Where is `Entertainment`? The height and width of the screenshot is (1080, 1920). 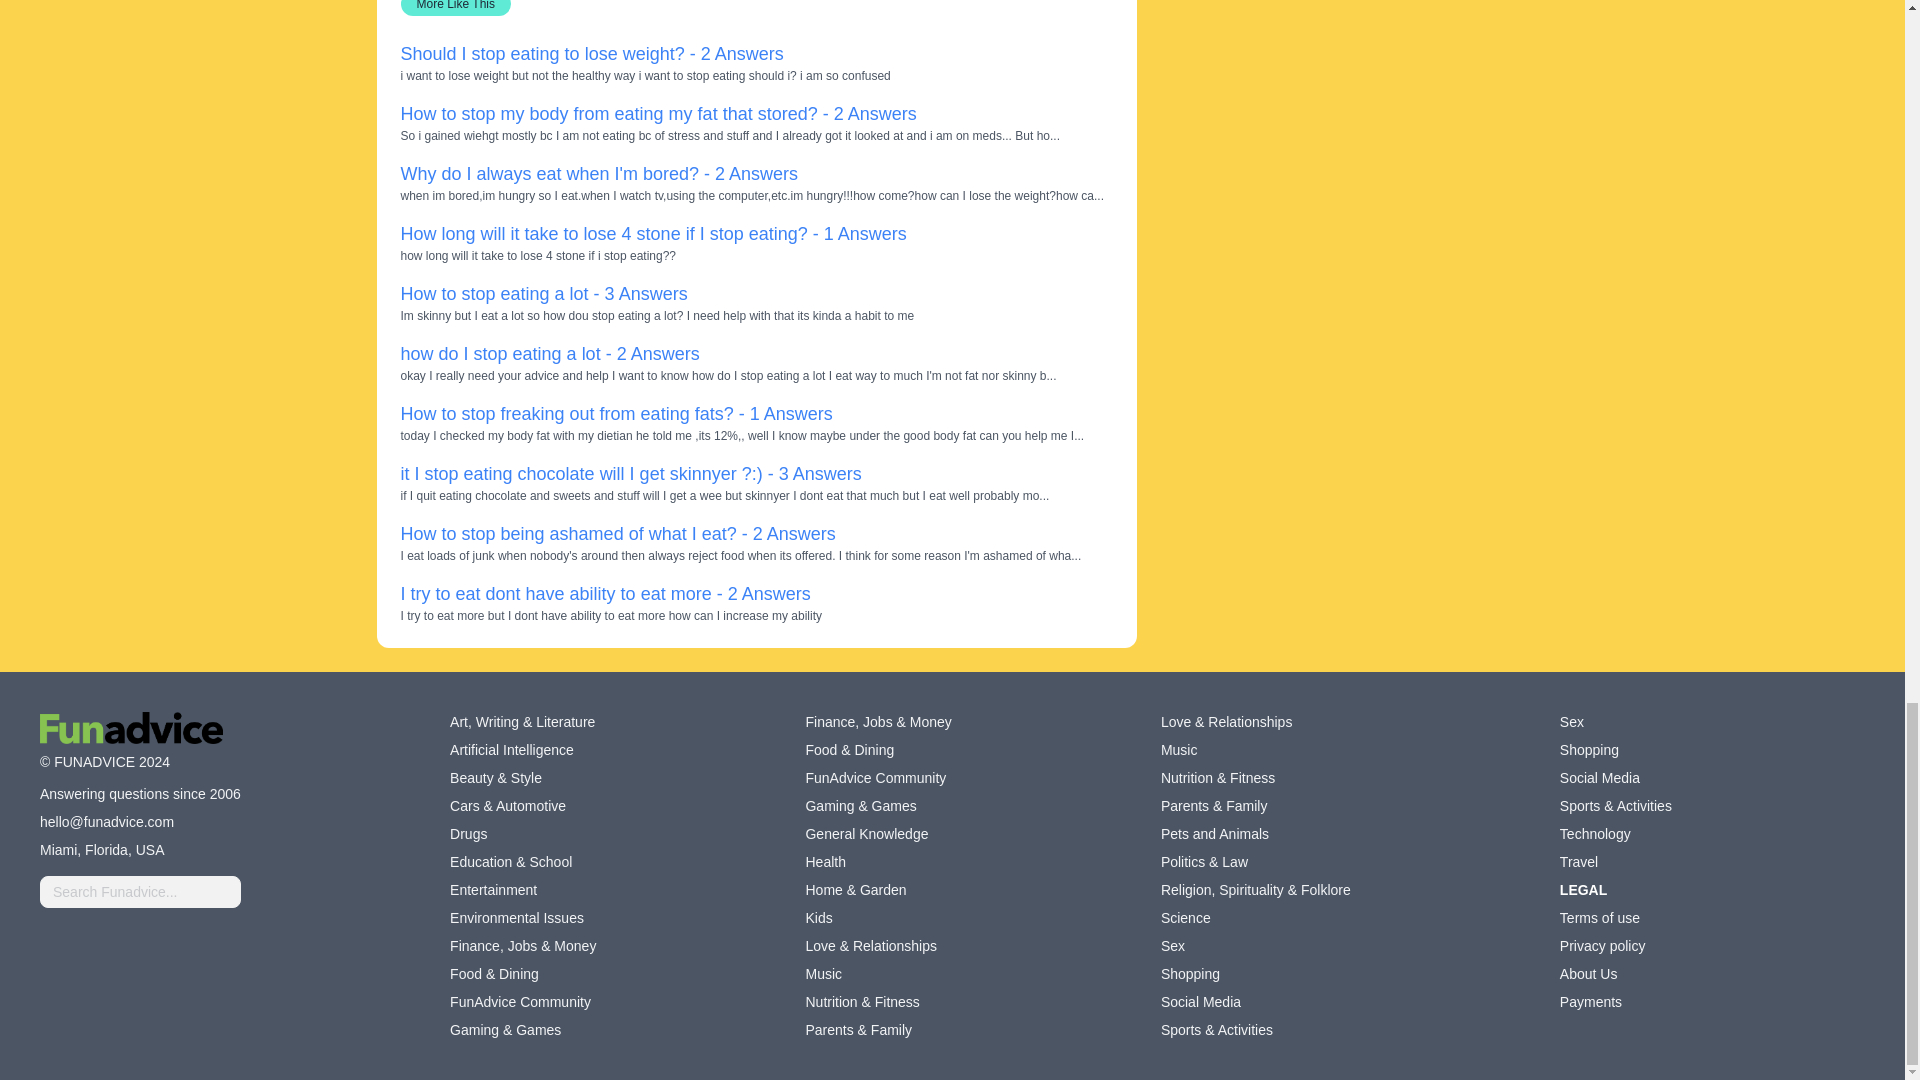 Entertainment is located at coordinates (493, 890).